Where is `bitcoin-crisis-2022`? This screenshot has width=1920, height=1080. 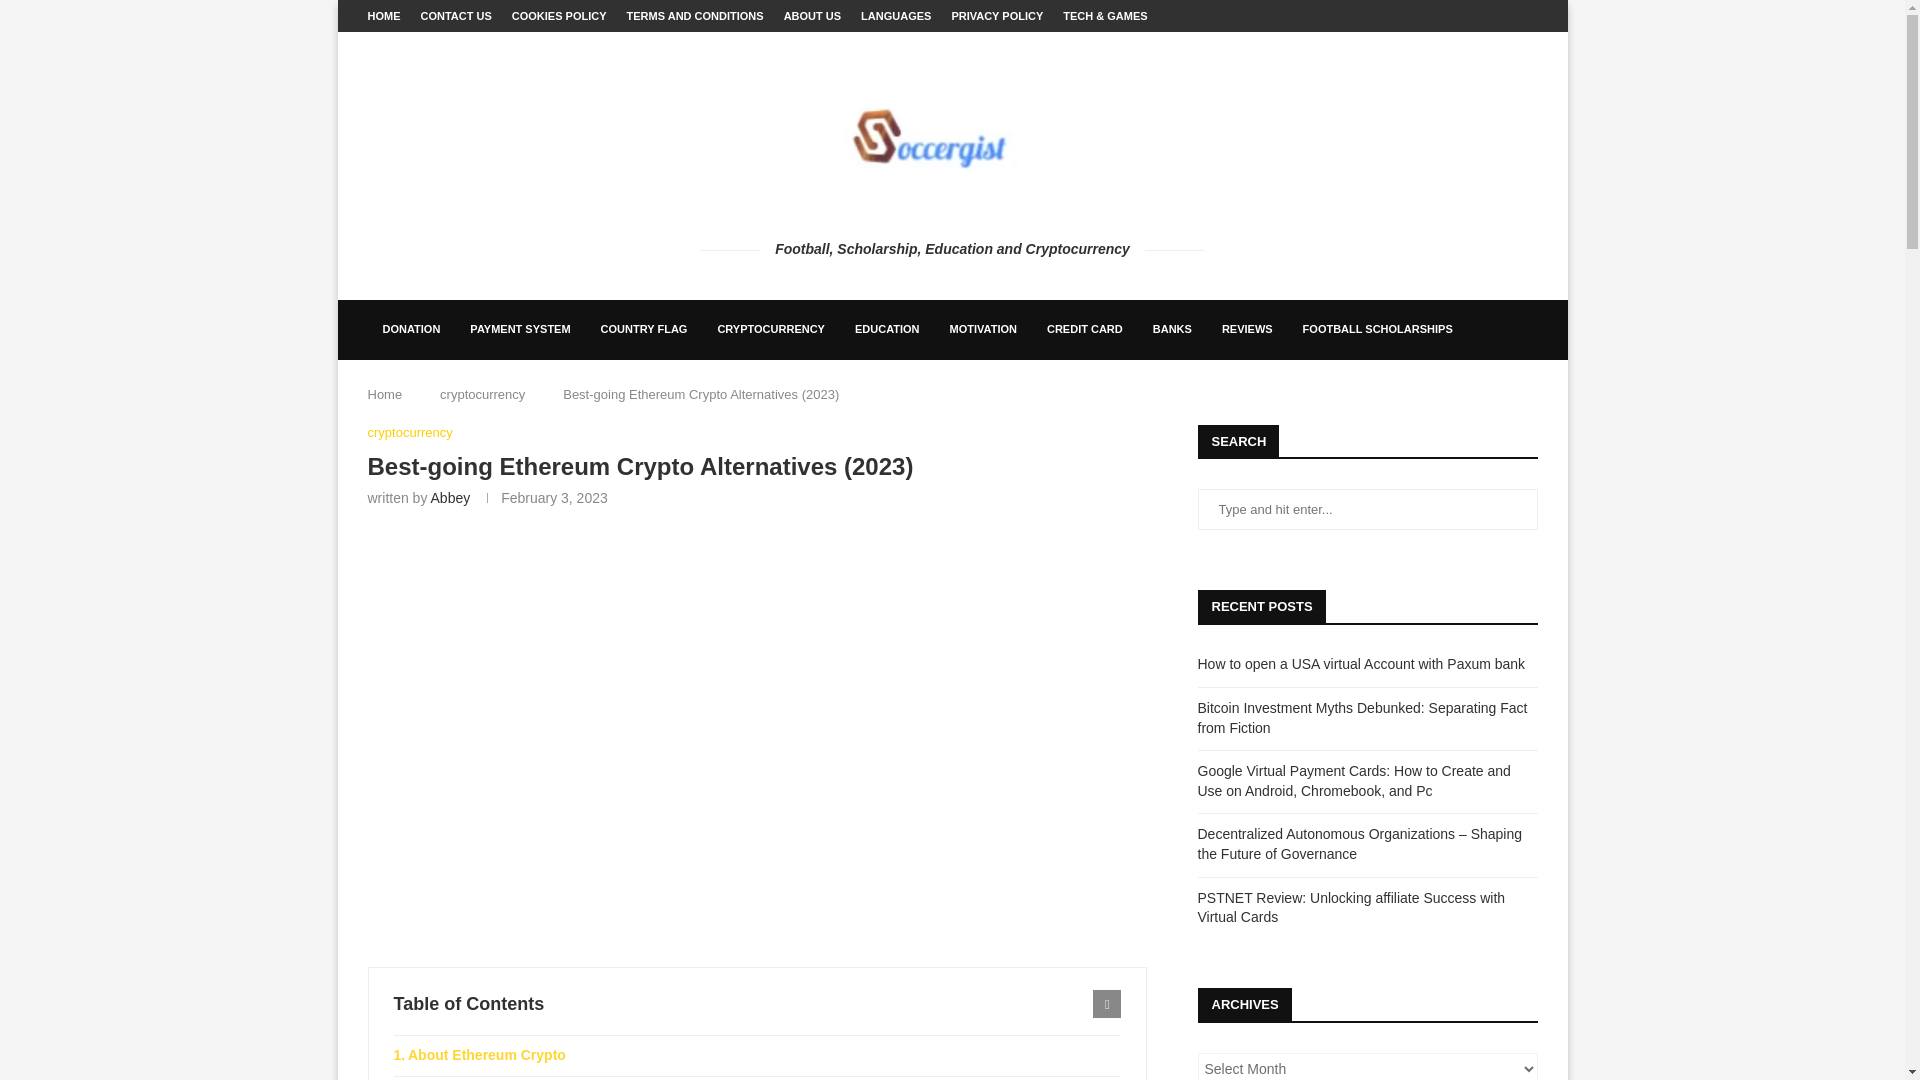 bitcoin-crisis-2022 is located at coordinates (756, 736).